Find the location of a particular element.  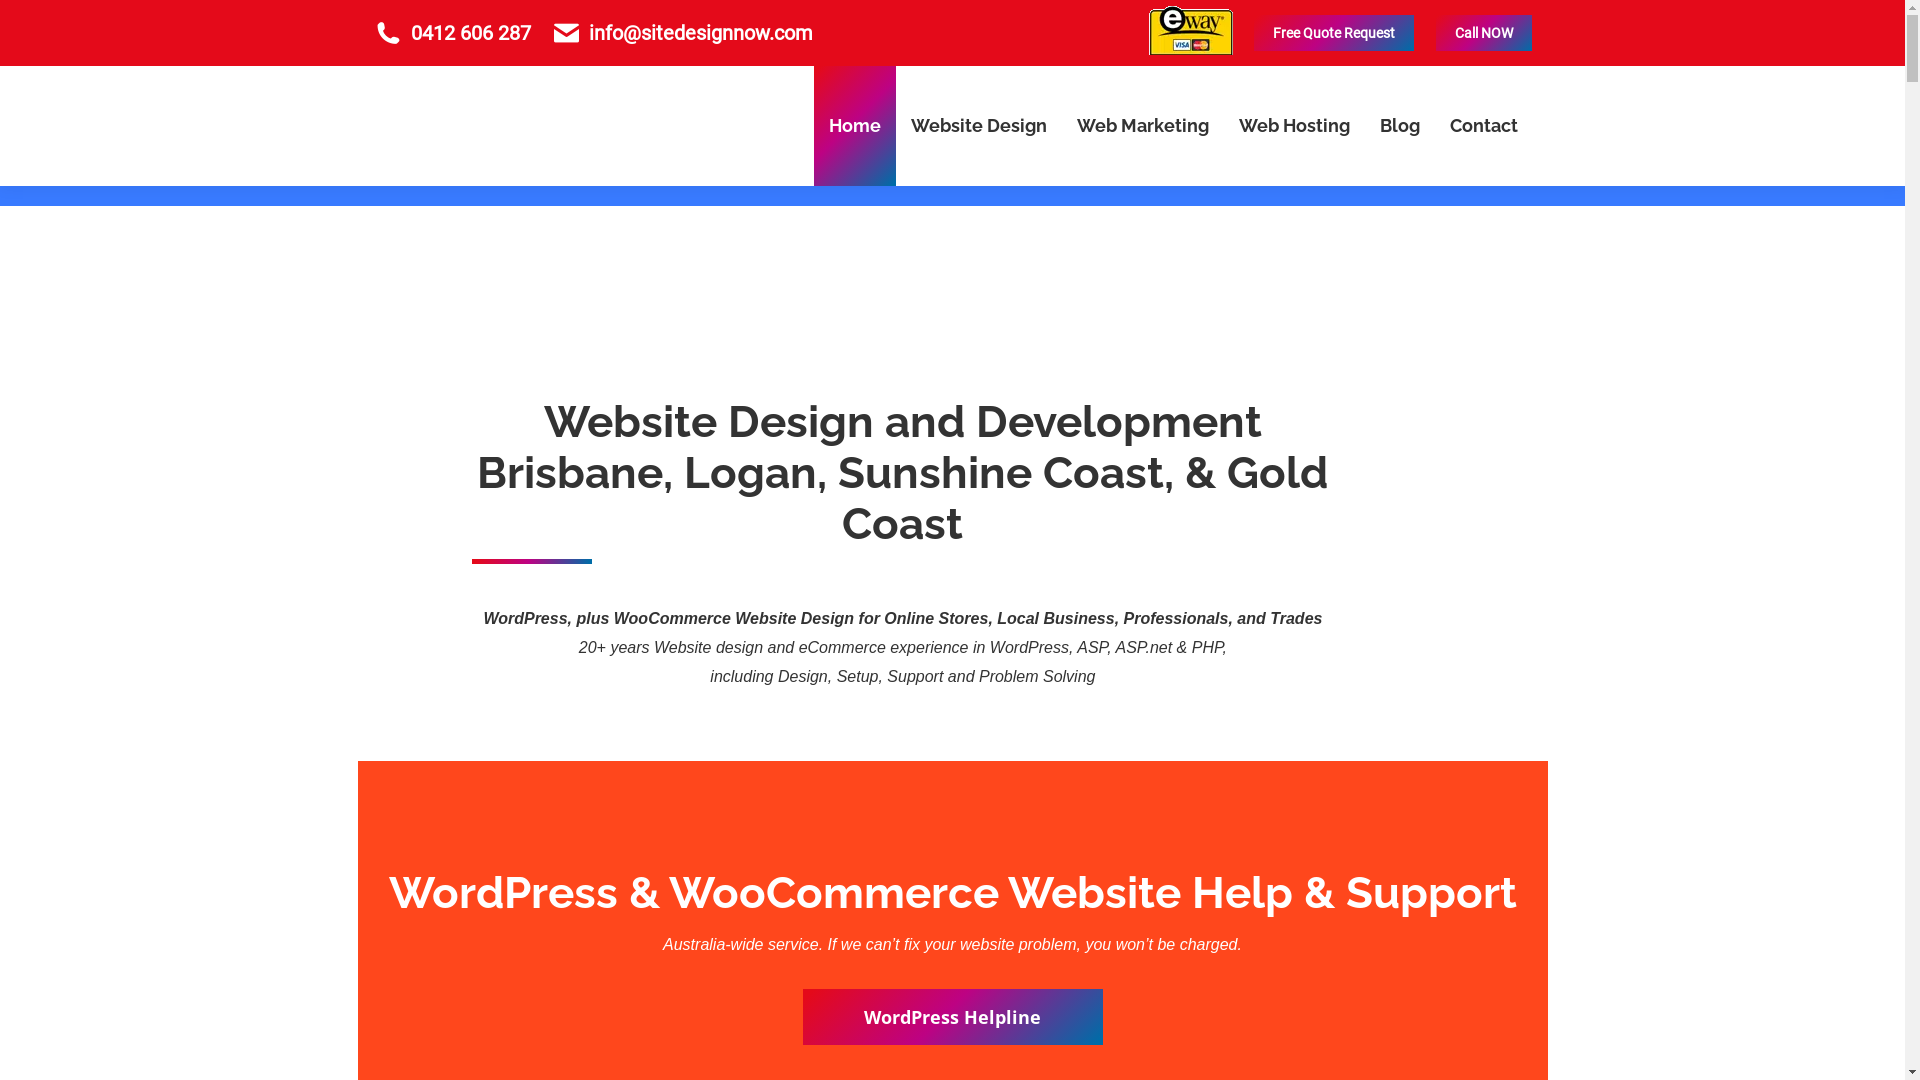

Secure Online Payment is located at coordinates (1190, 48).